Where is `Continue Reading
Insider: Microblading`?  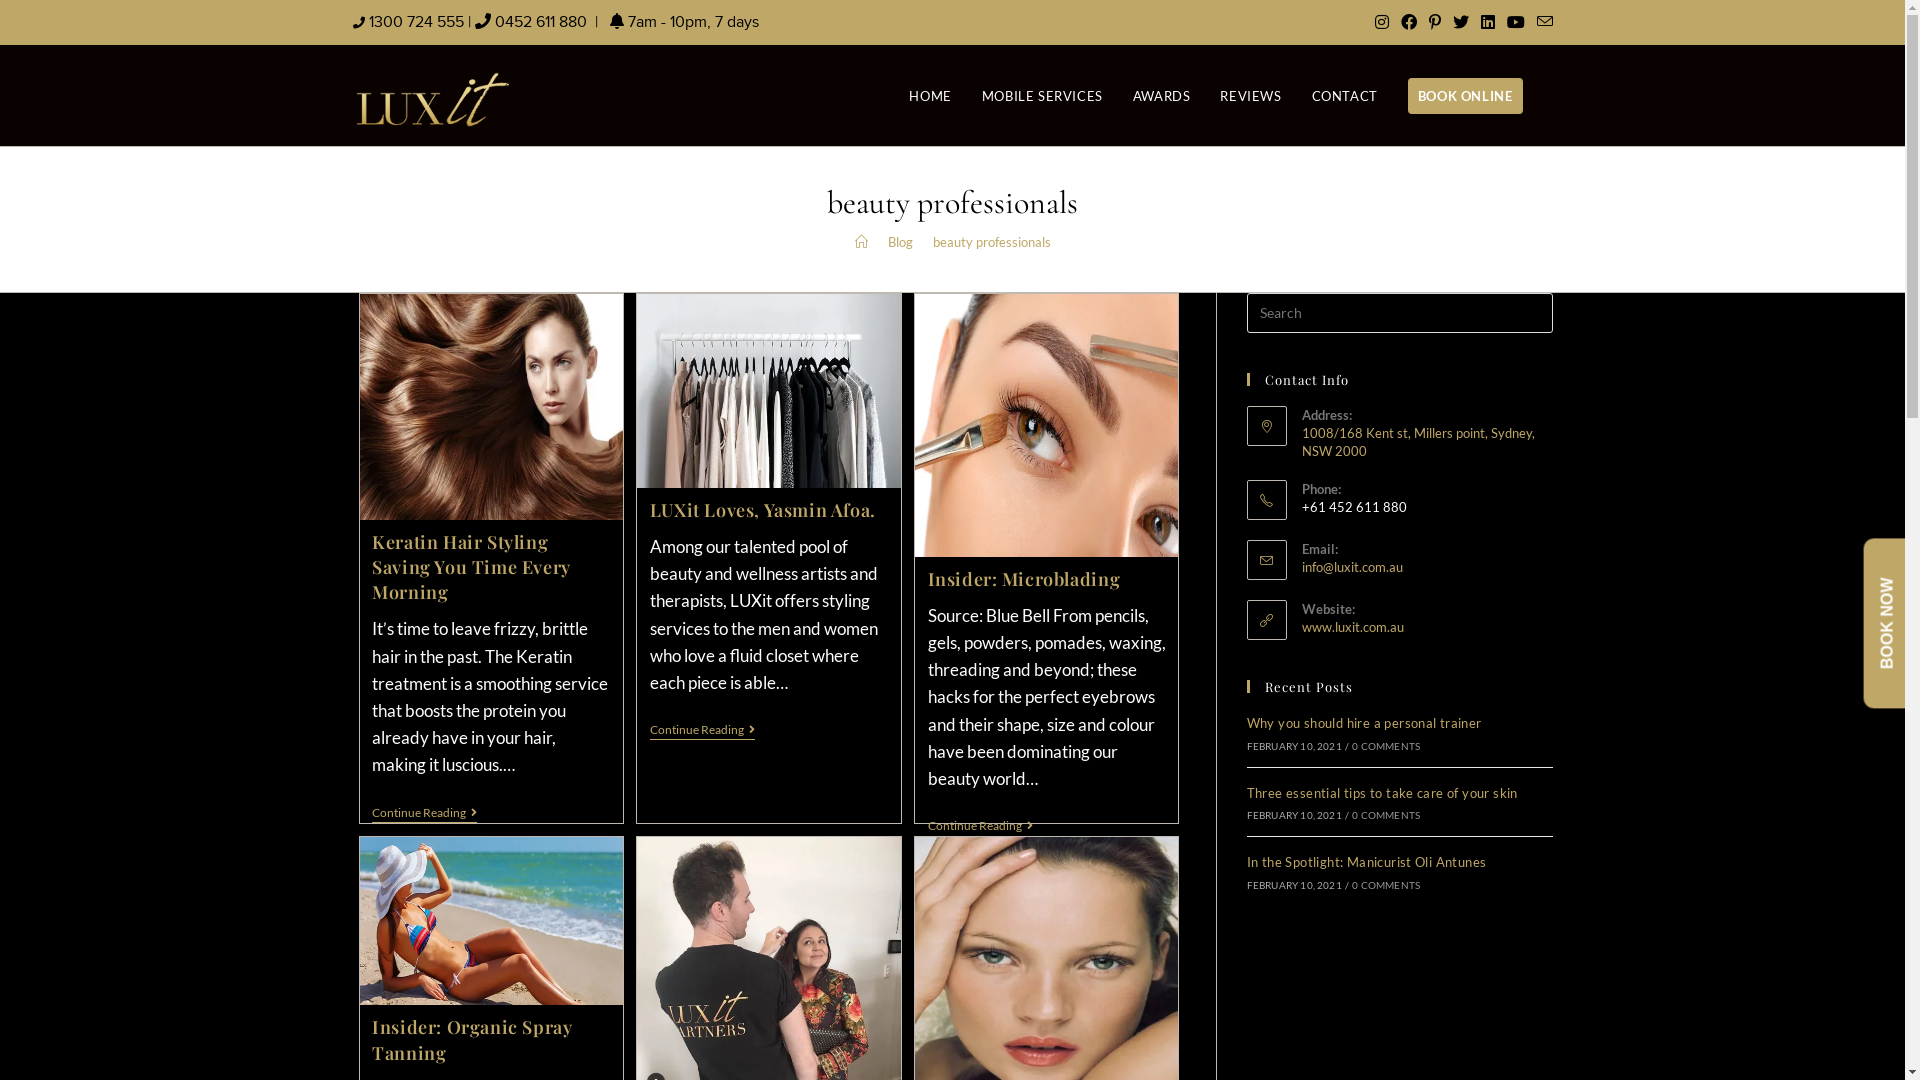 Continue Reading
Insider: Microblading is located at coordinates (980, 828).